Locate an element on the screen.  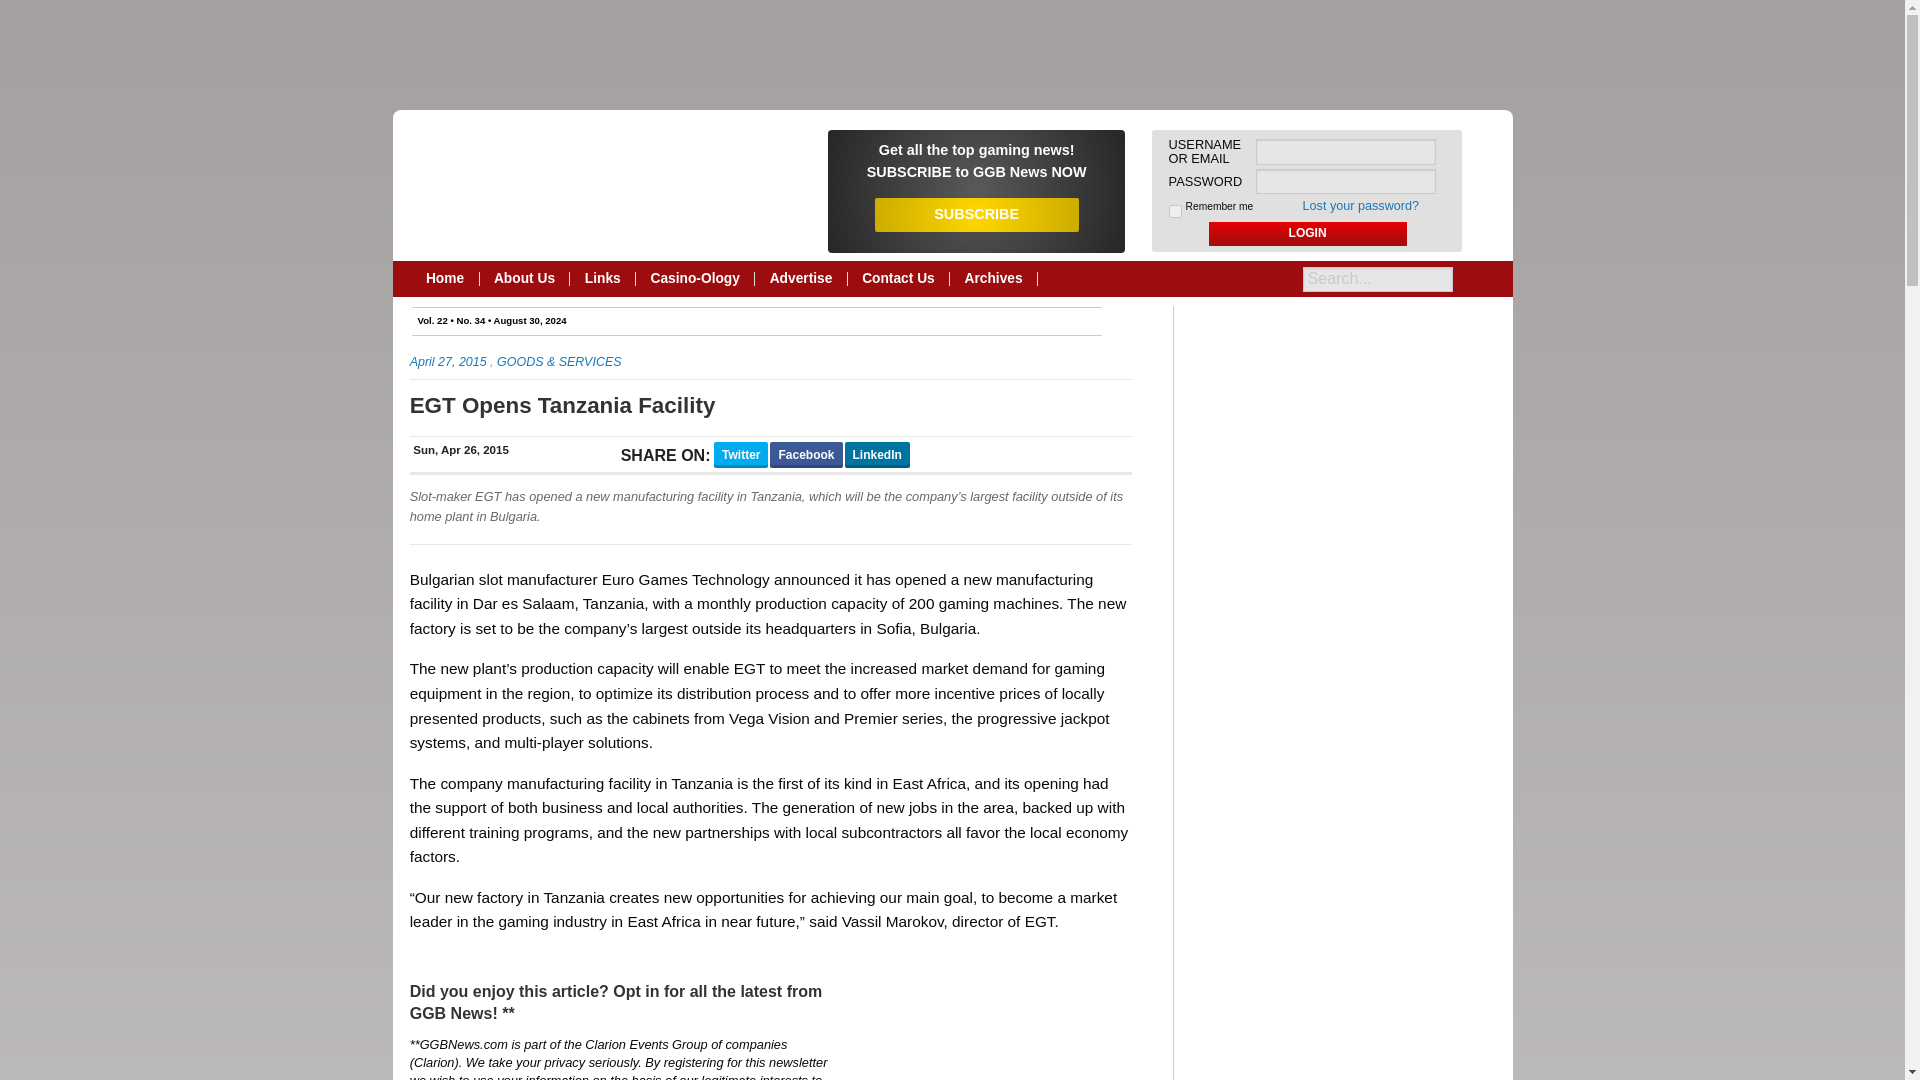
Subscribe is located at coordinates (976, 160).